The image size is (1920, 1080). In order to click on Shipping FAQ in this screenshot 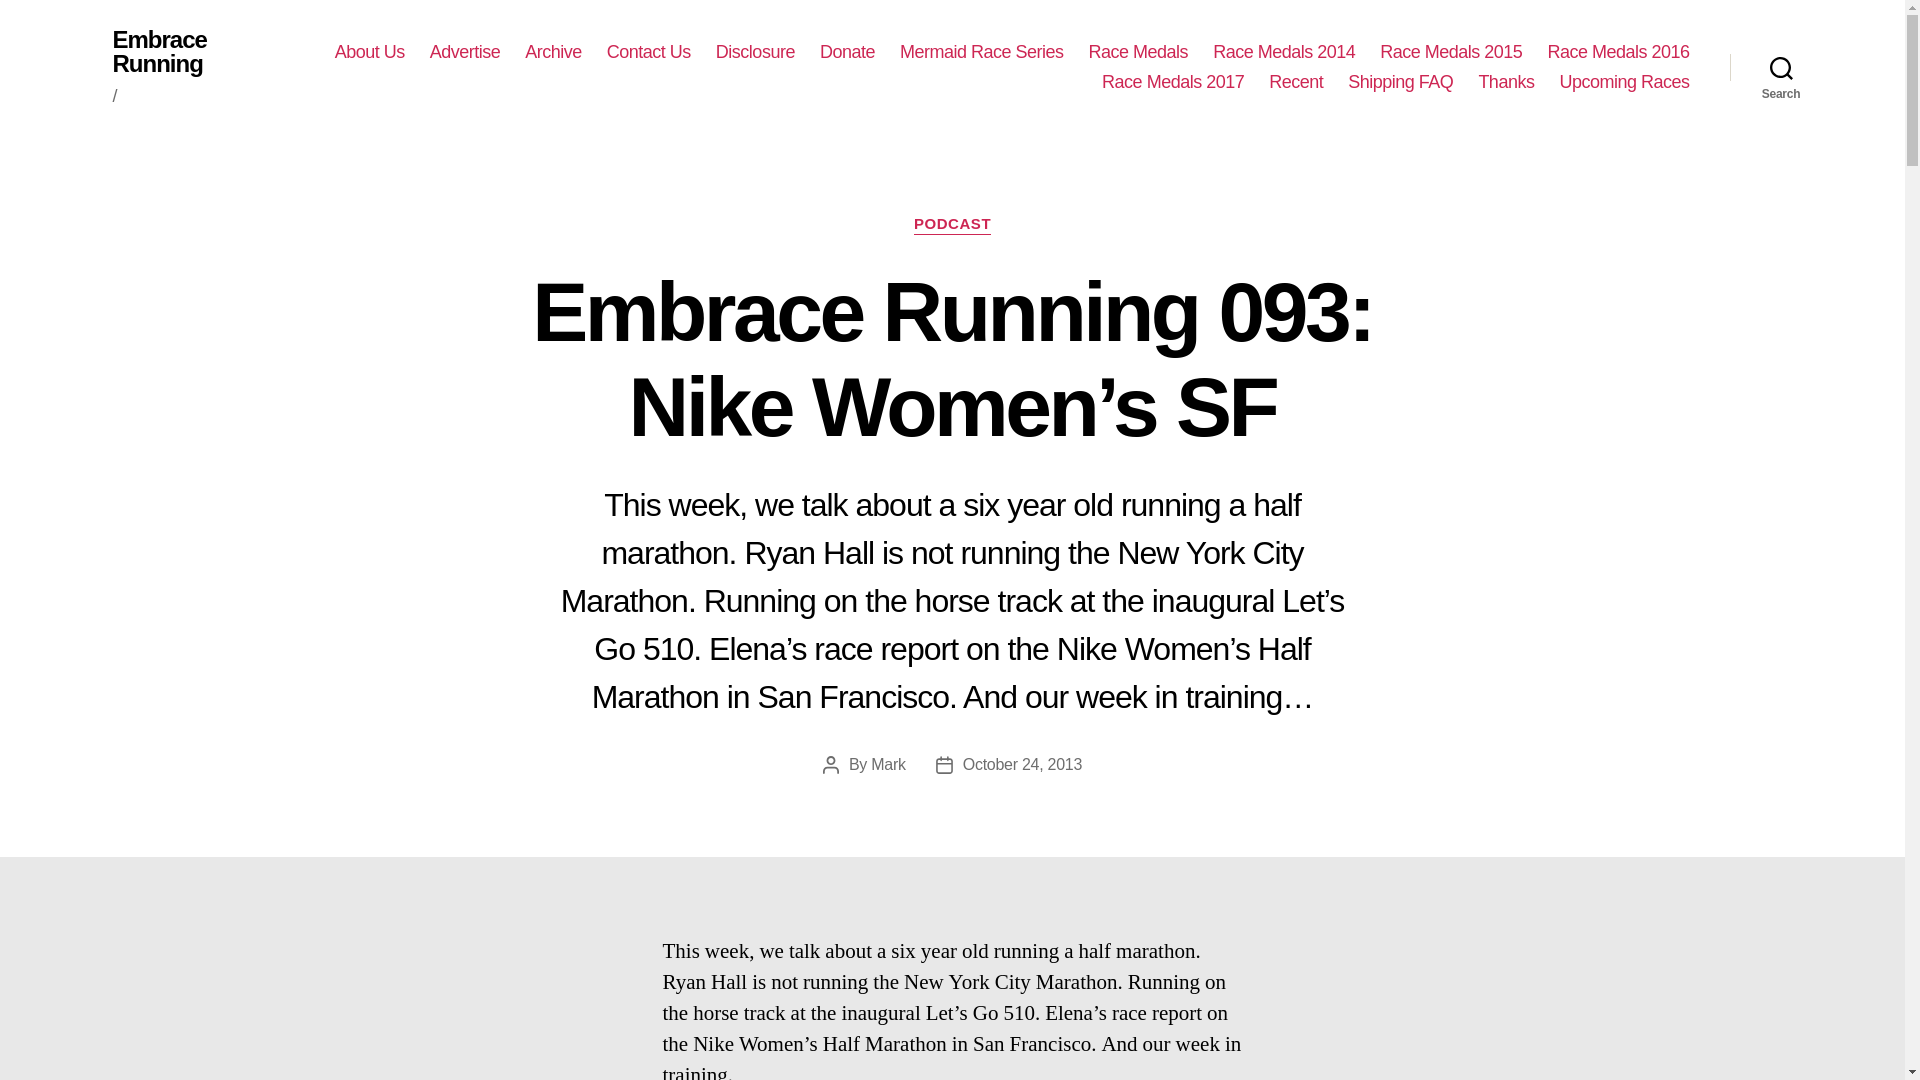, I will do `click(1400, 82)`.